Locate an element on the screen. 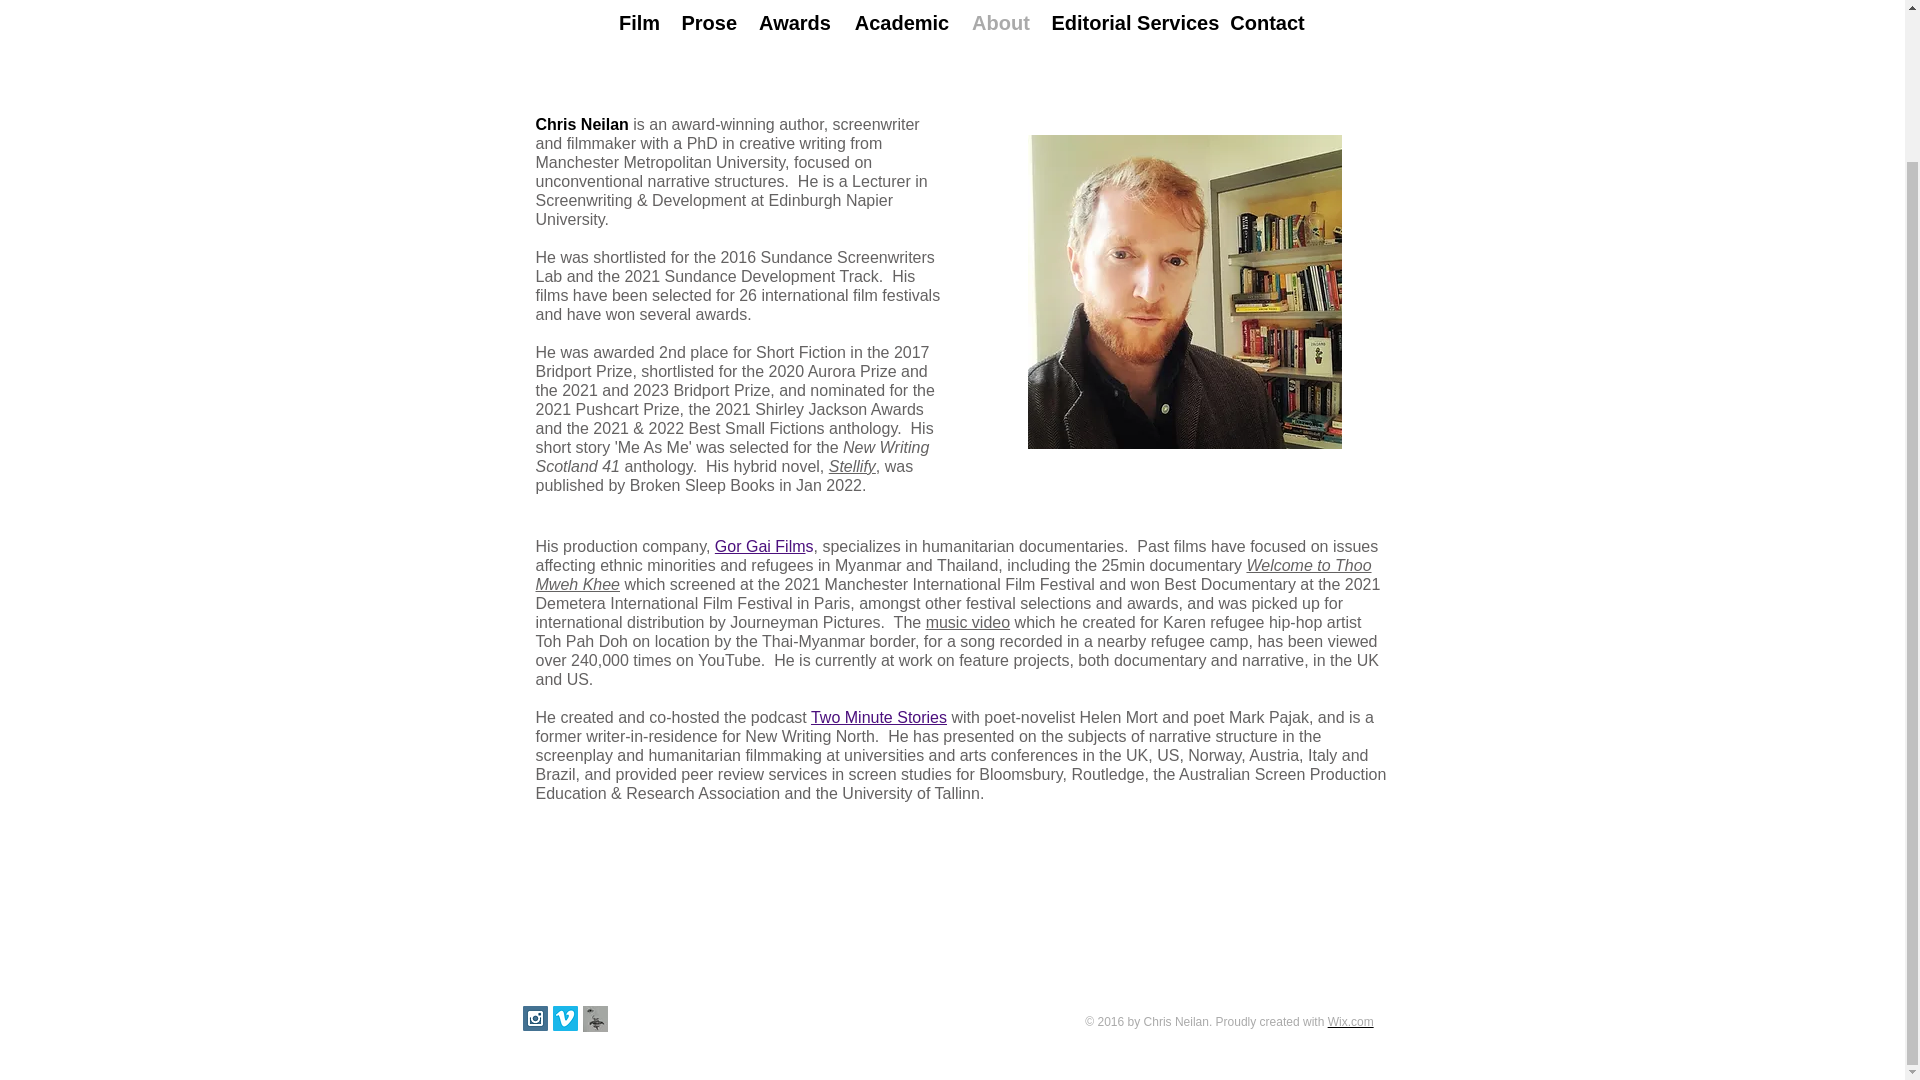 The height and width of the screenshot is (1080, 1920). Prose is located at coordinates (709, 24).